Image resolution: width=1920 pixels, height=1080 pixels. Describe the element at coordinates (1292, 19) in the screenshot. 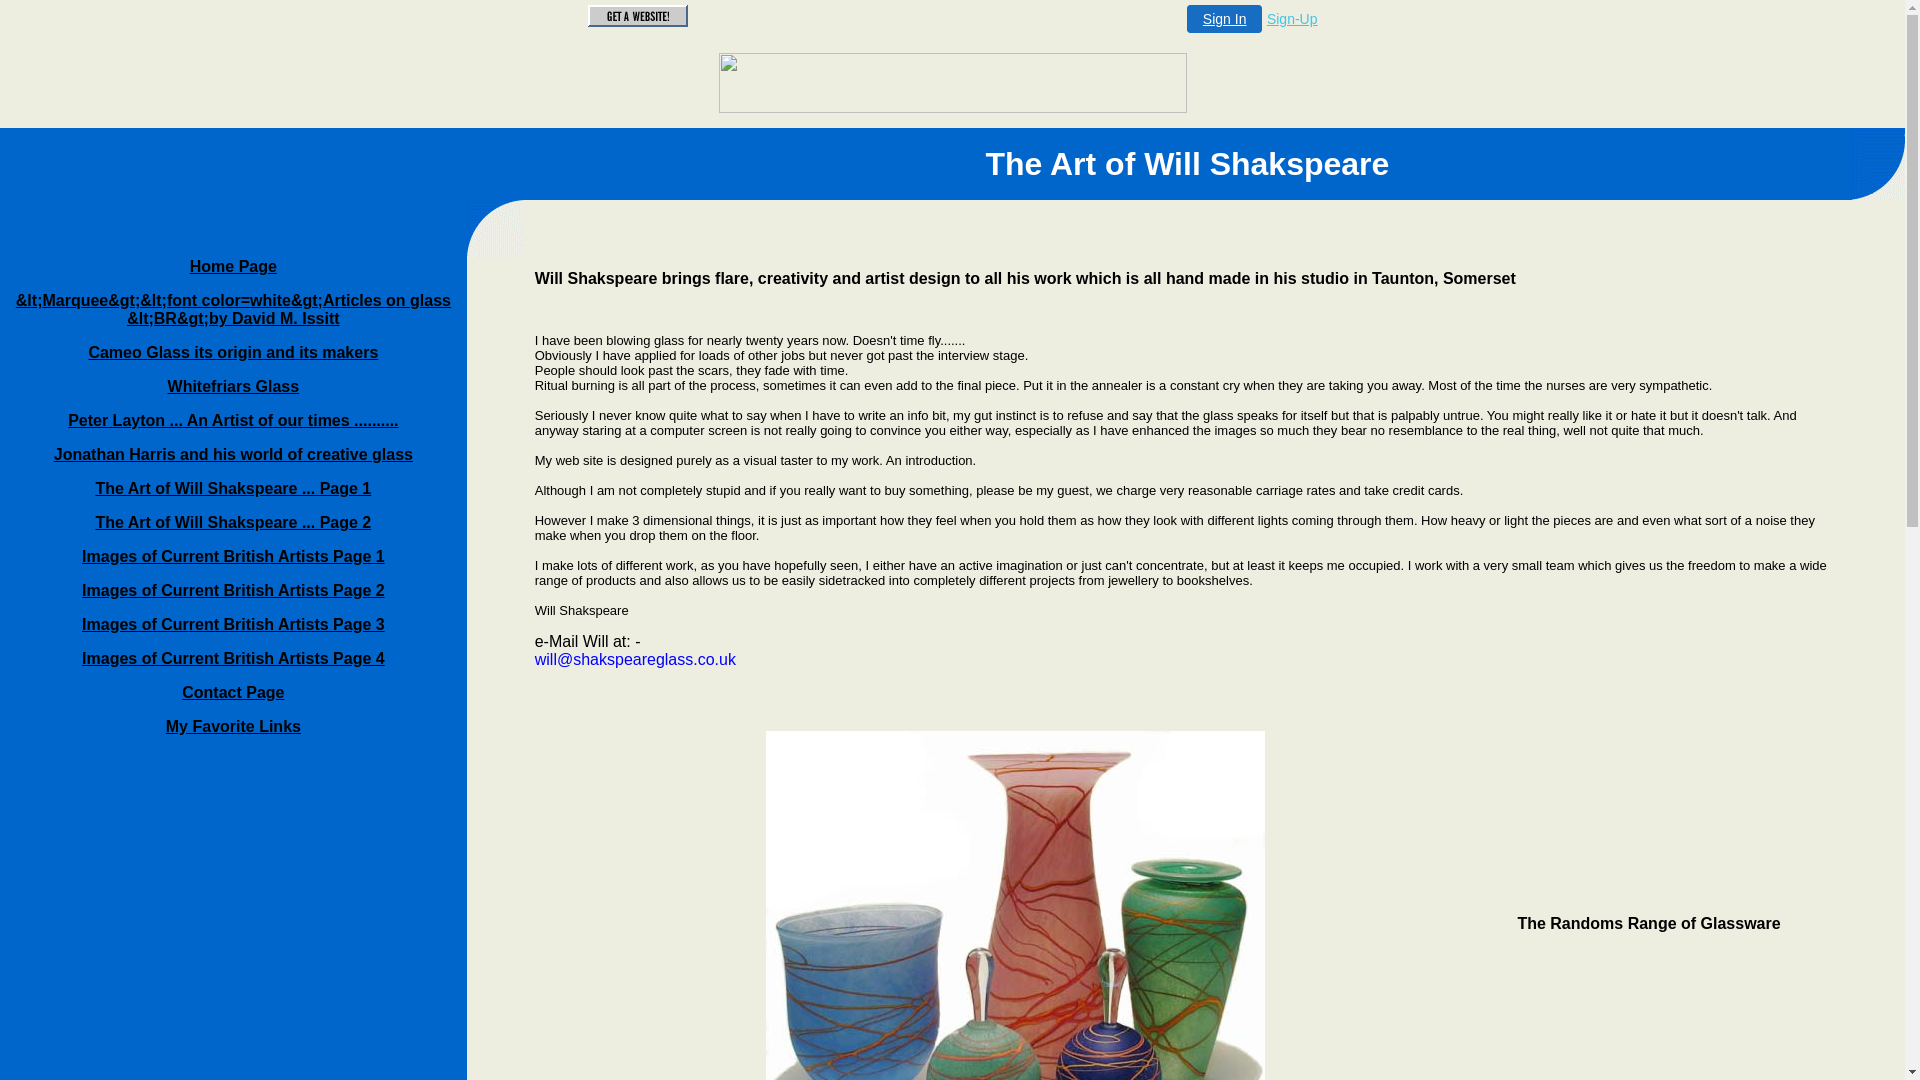

I see `Sign-Up` at that location.